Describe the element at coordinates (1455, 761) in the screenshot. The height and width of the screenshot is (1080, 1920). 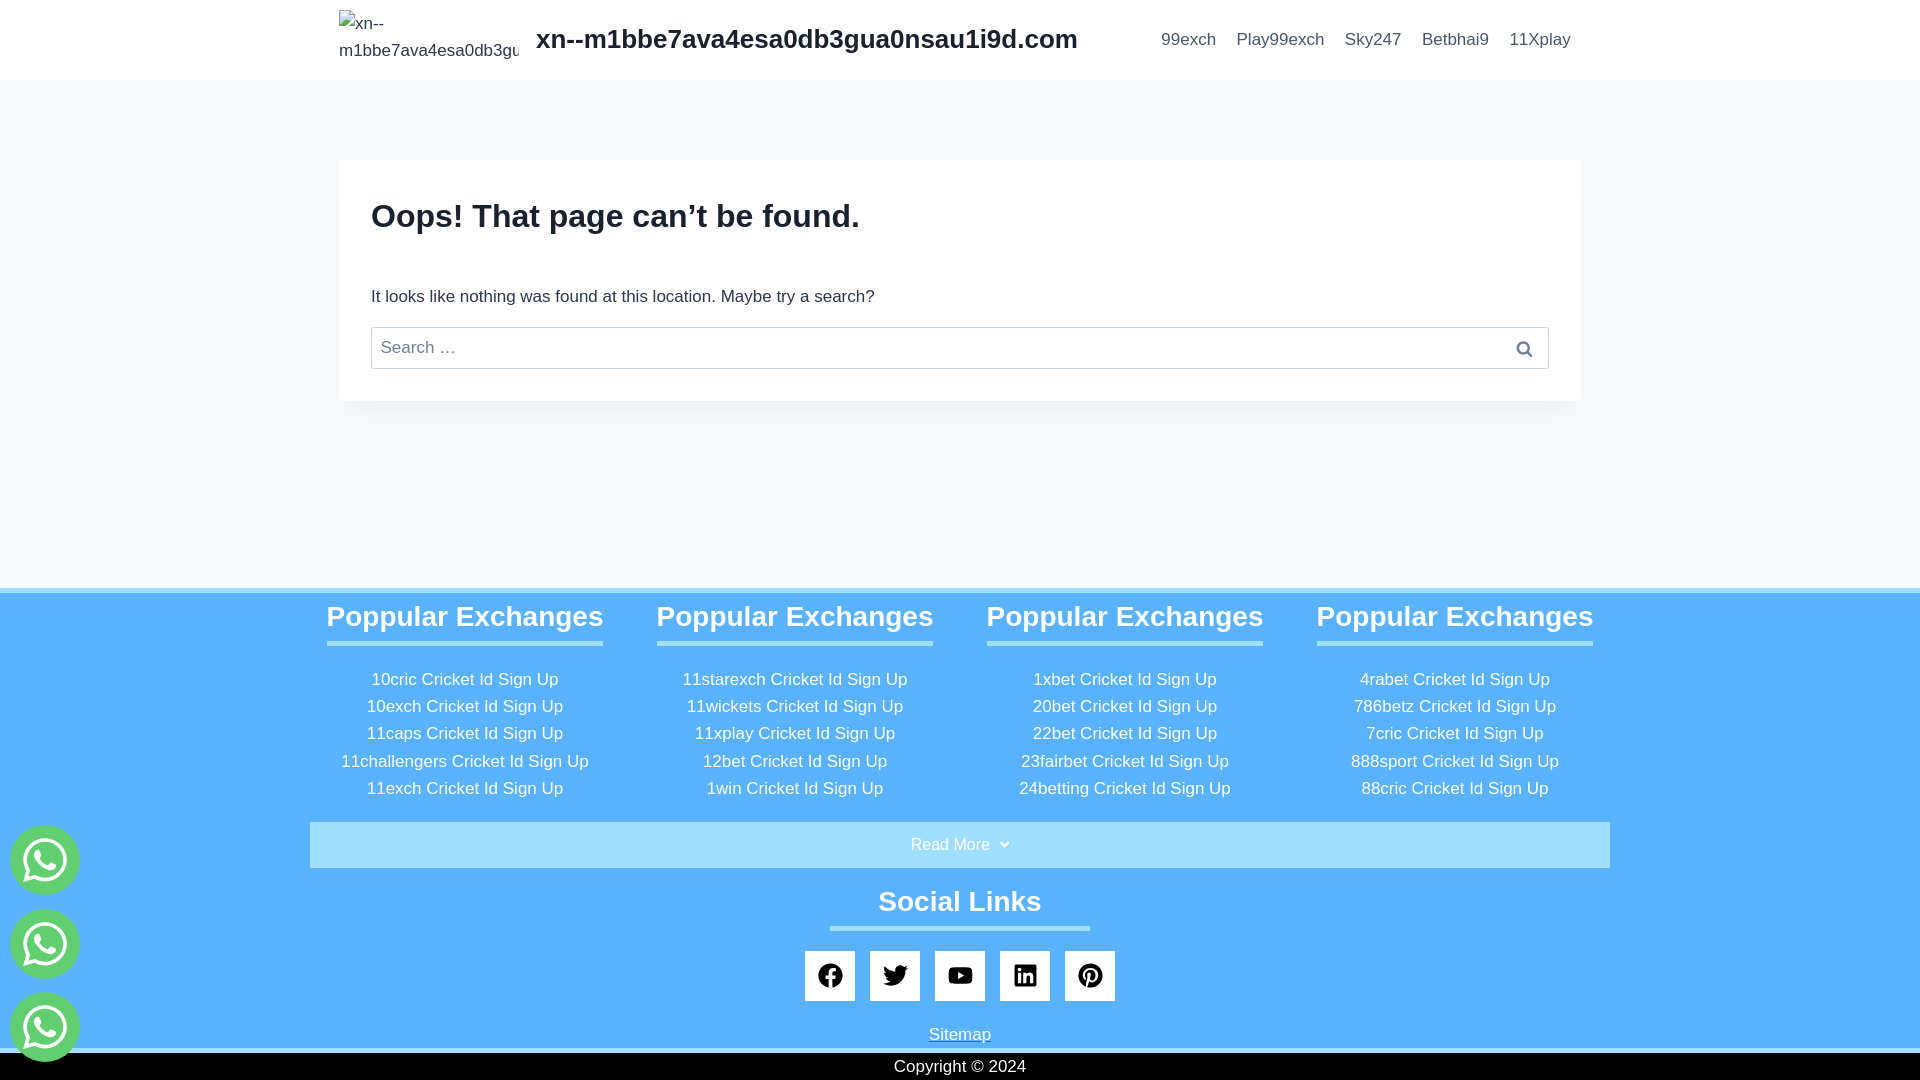
I see `888sport Cricket Id Sign Up` at that location.